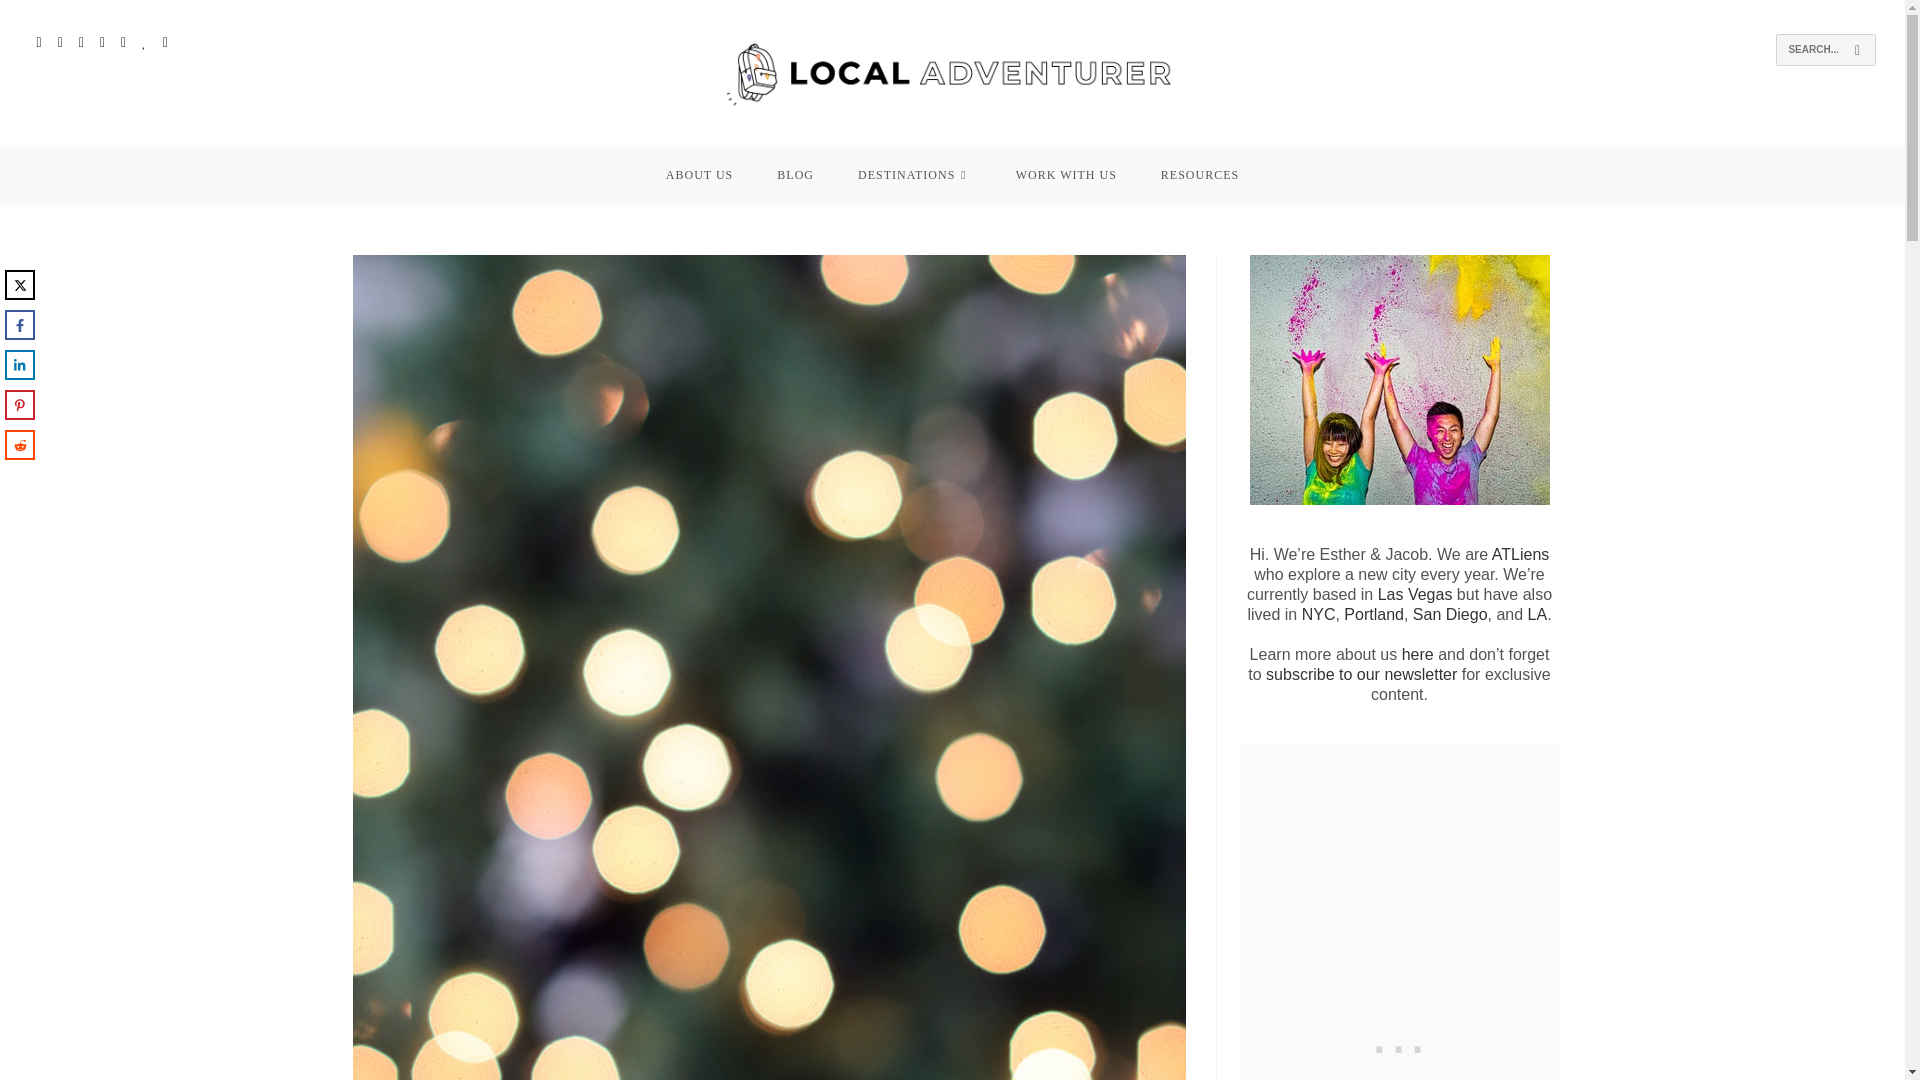  What do you see at coordinates (914, 174) in the screenshot?
I see `DESTINATIONS` at bounding box center [914, 174].